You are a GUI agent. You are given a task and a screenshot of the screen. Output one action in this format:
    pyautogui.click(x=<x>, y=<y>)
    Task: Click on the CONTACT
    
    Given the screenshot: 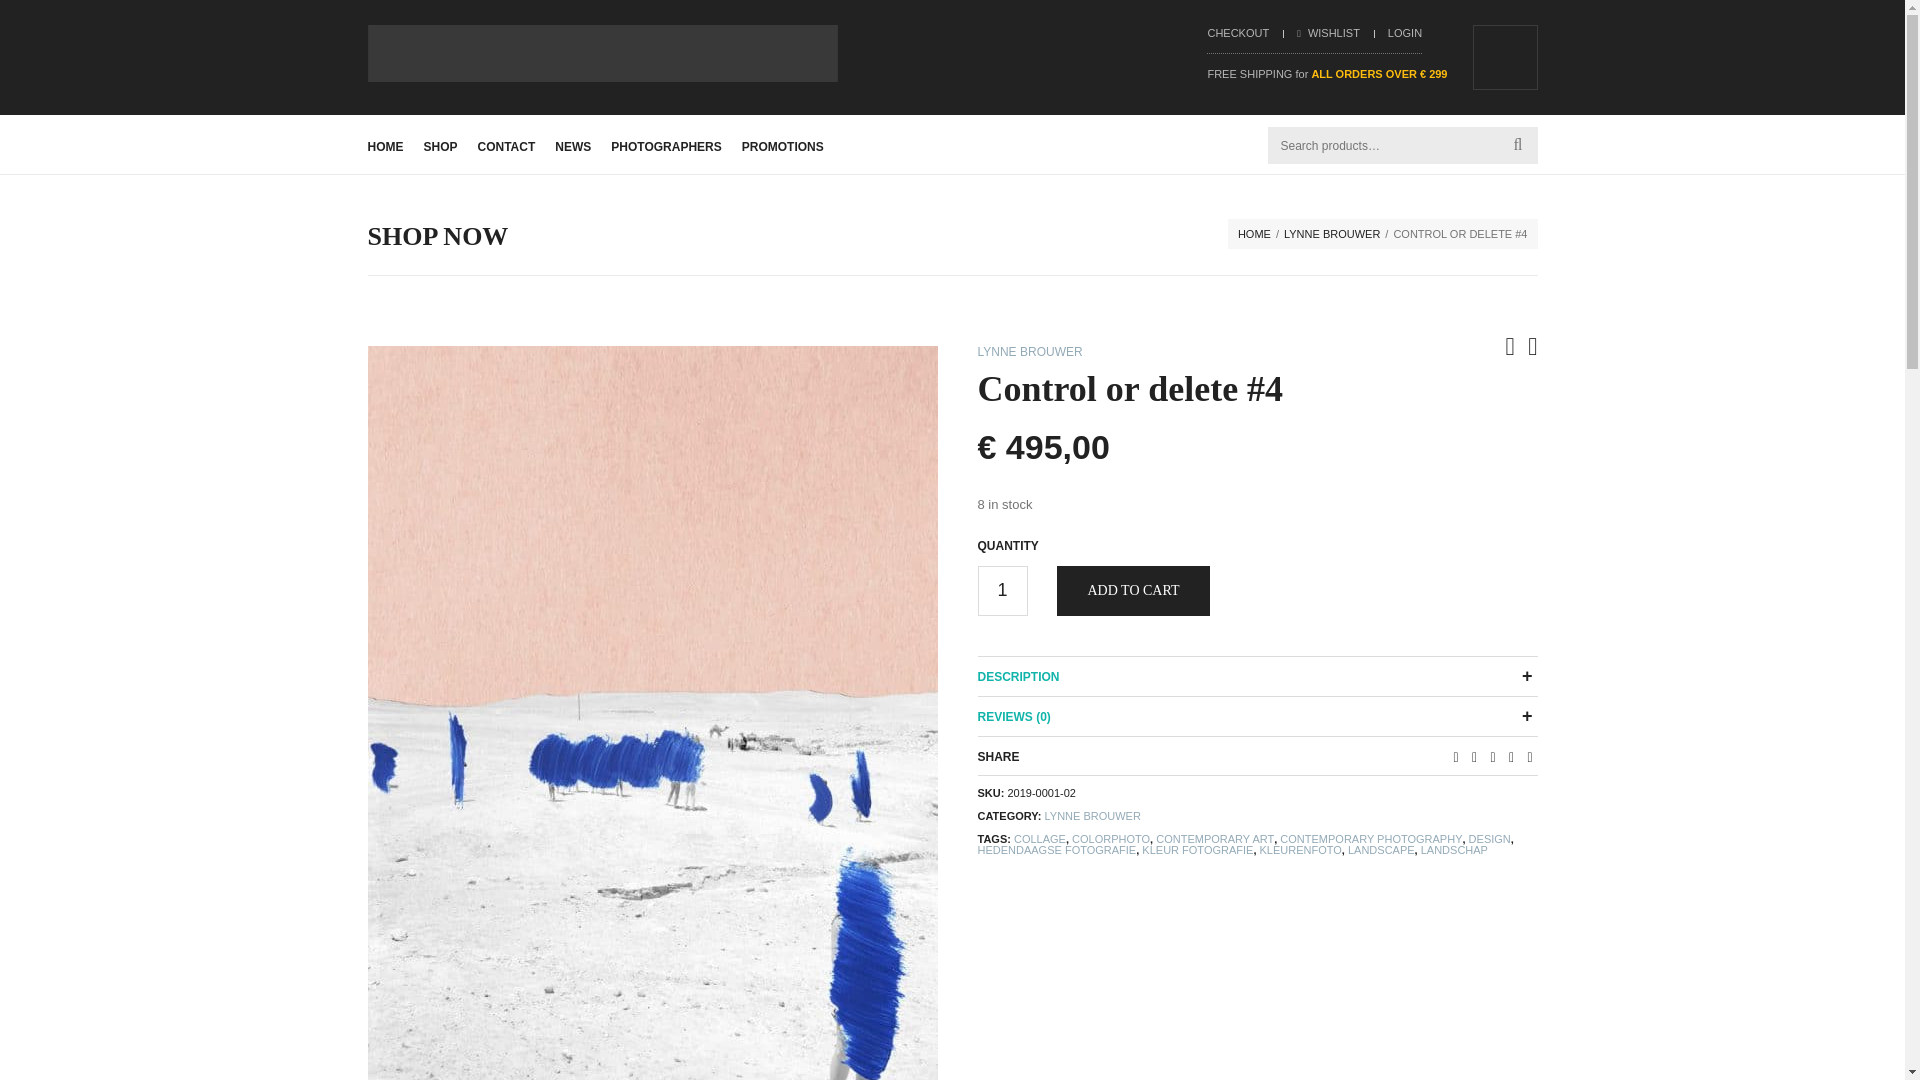 What is the action you would take?
    pyautogui.click(x=506, y=147)
    